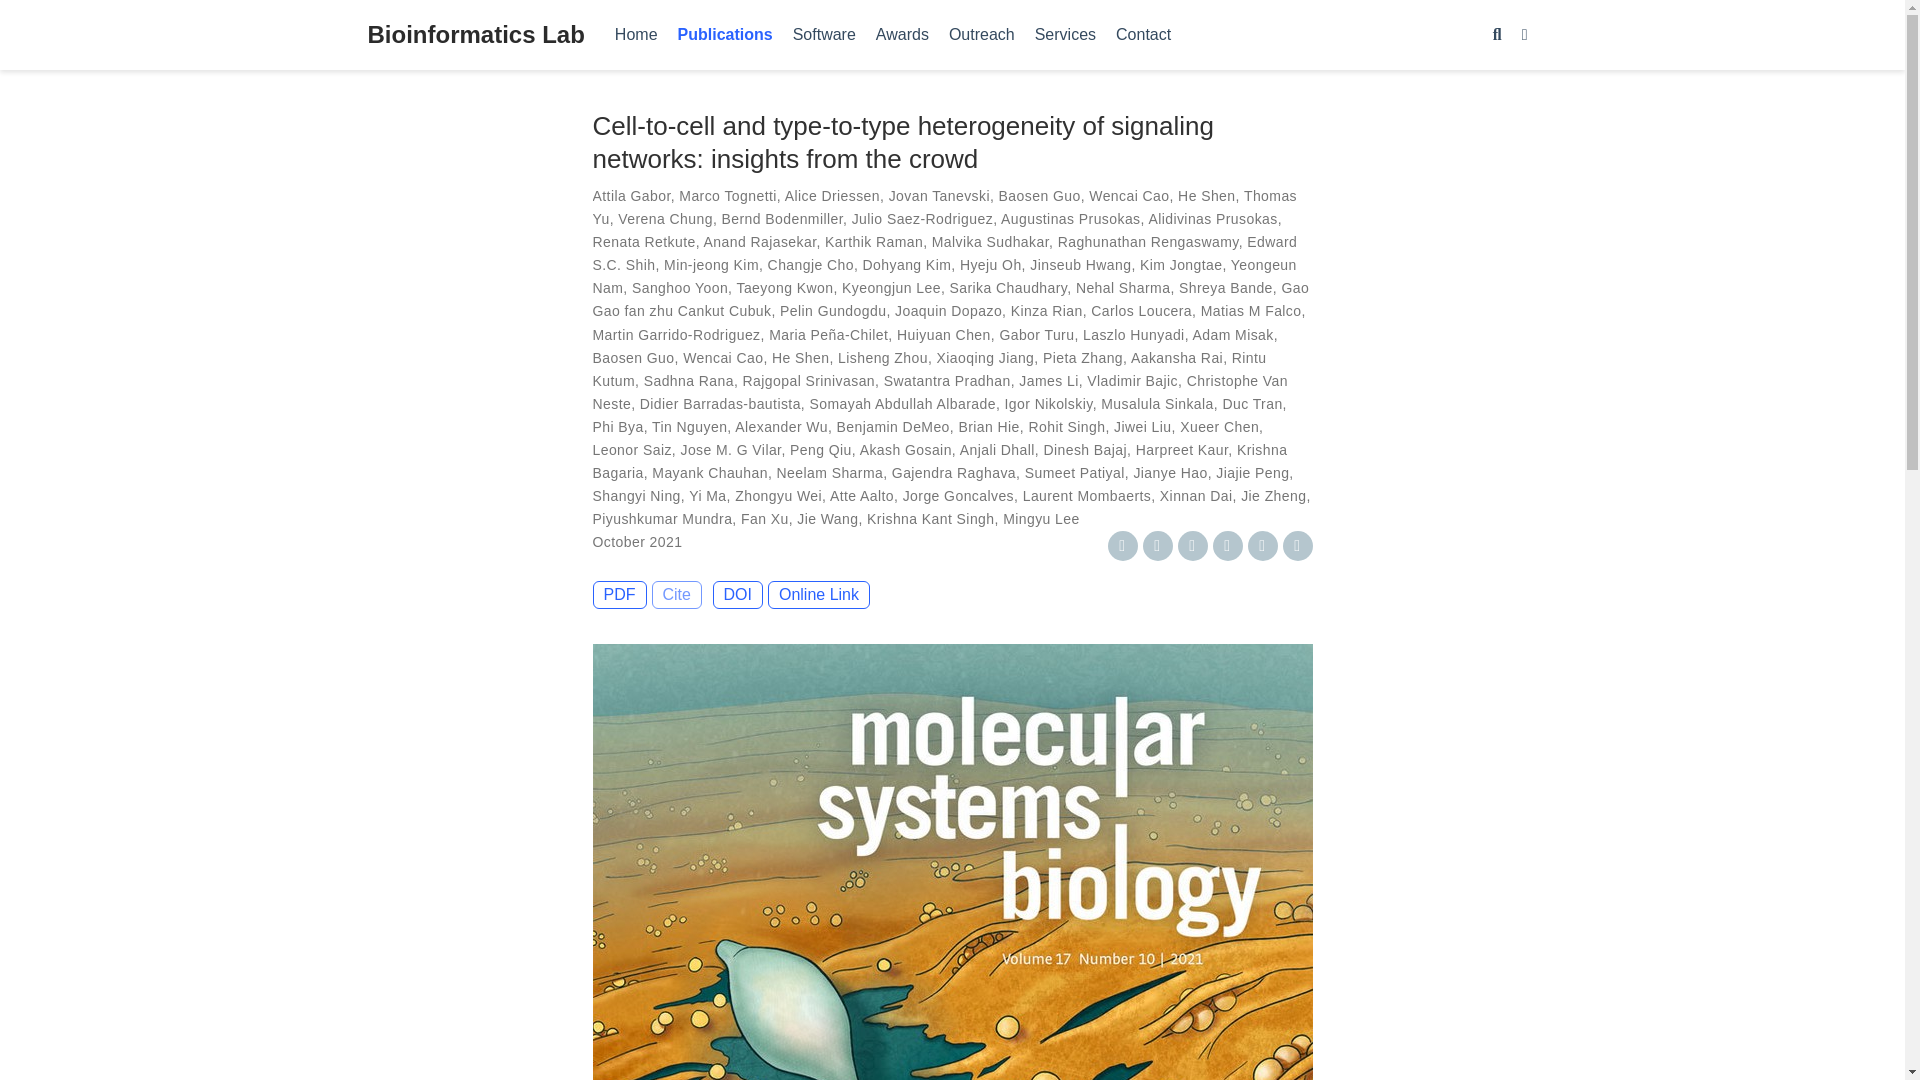  I want to click on Anand Rajasekar, so click(760, 242).